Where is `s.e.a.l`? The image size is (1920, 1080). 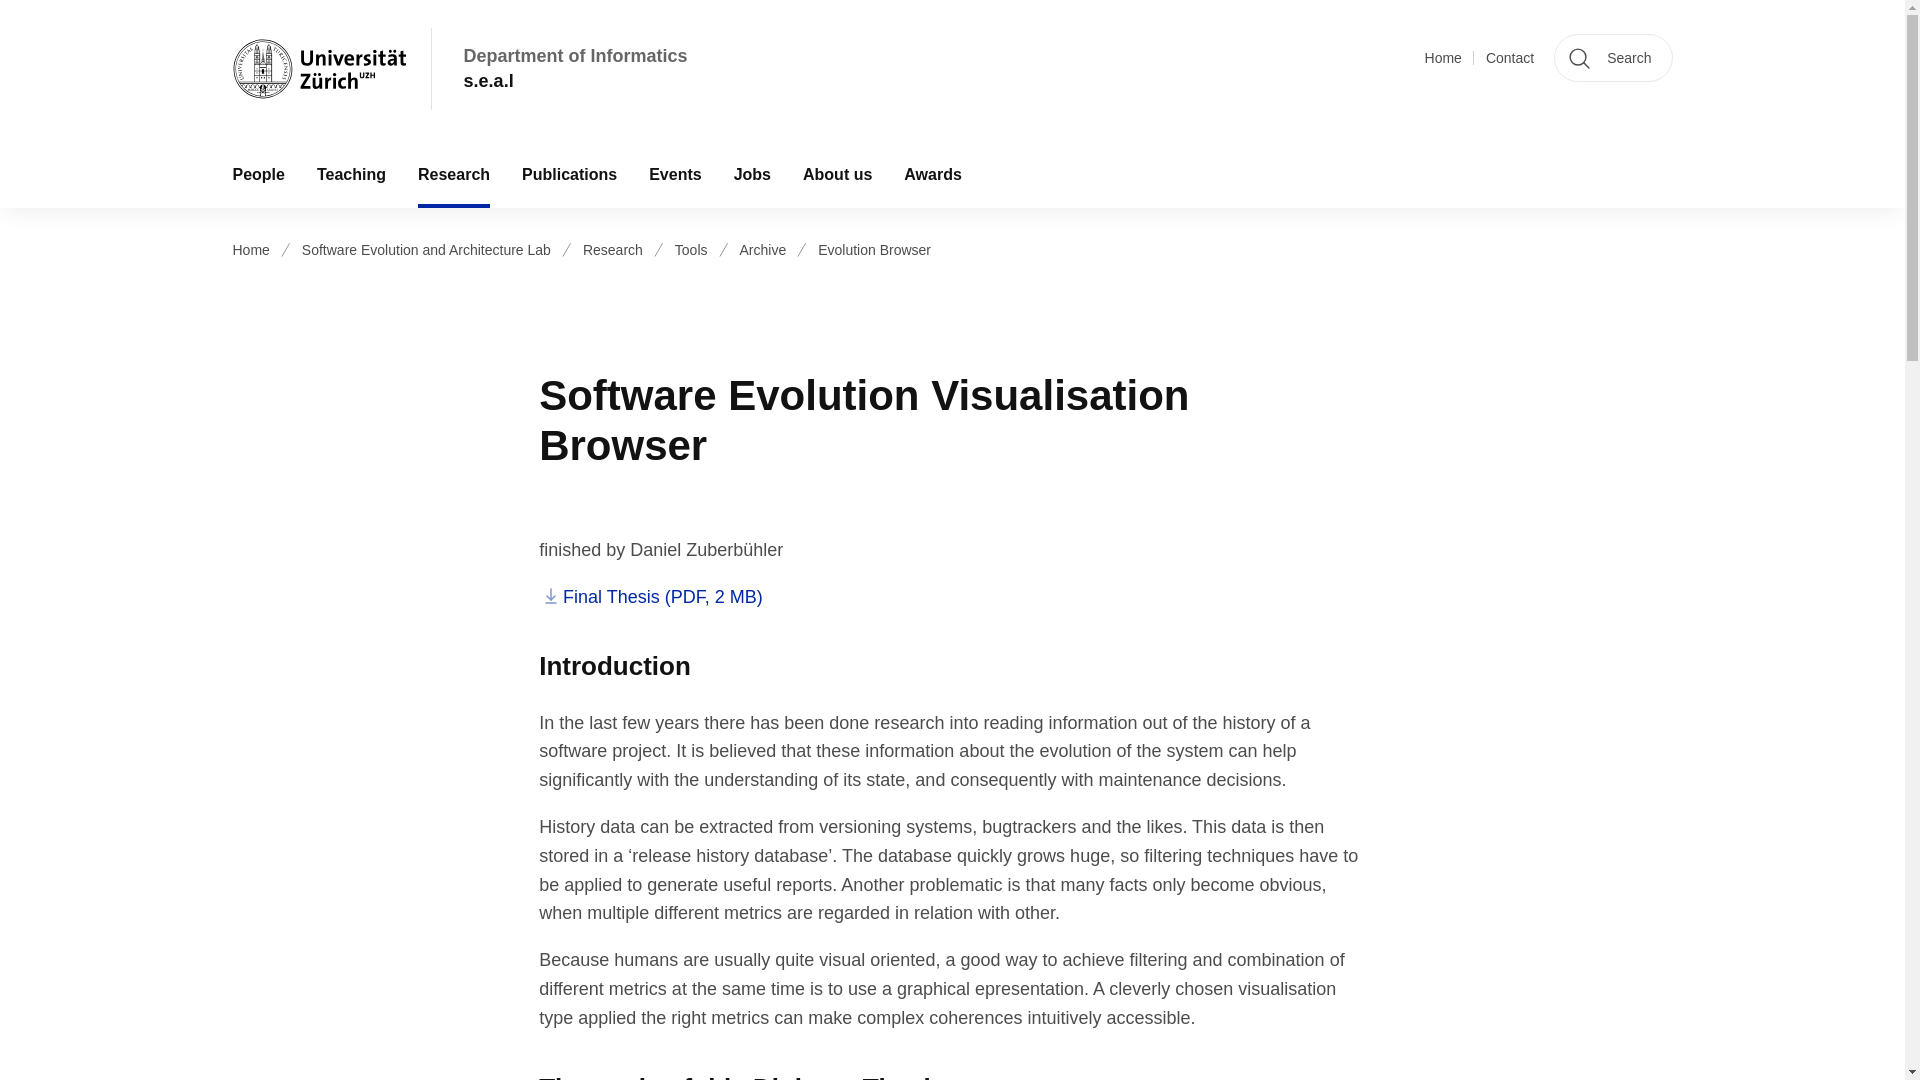
s.e.a.l is located at coordinates (576, 81).